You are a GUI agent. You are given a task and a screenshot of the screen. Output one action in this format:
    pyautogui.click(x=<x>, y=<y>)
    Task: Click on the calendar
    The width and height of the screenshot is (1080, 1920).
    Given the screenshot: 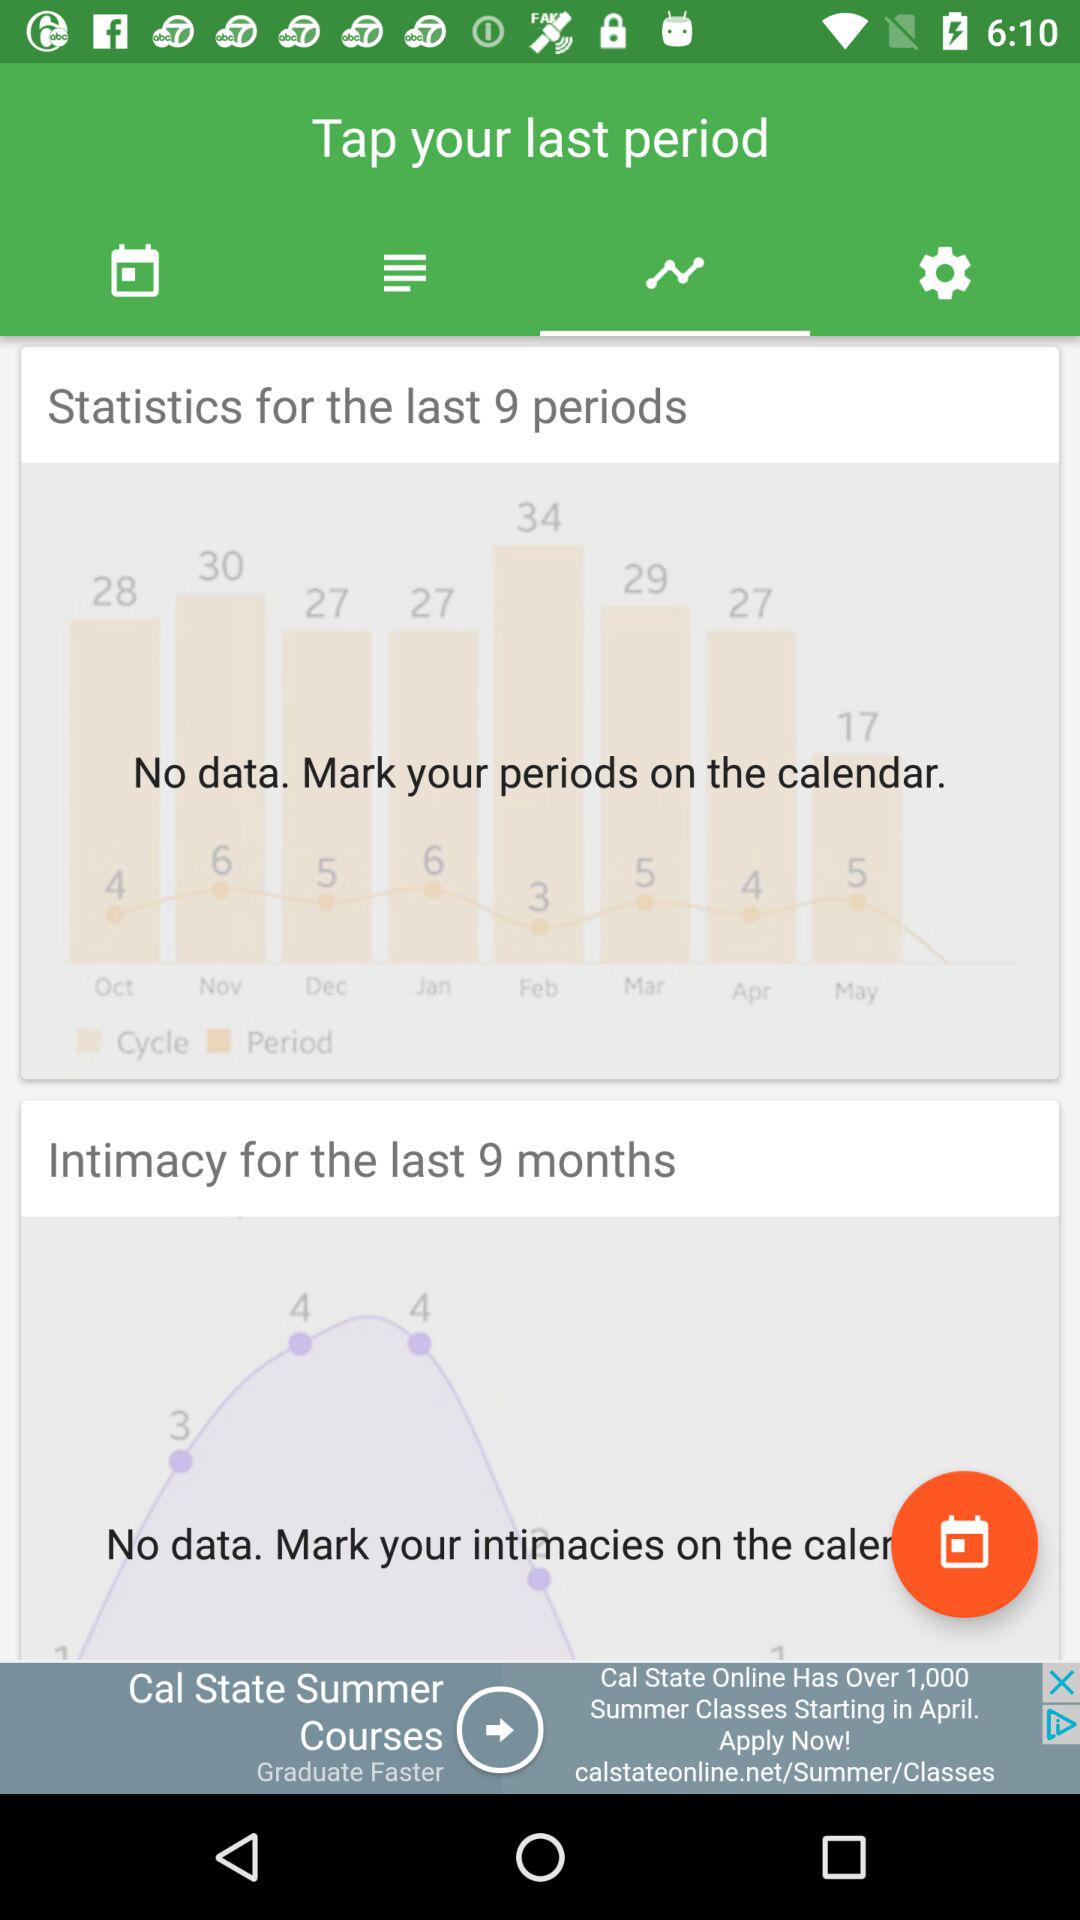 What is the action you would take?
    pyautogui.click(x=964, y=1544)
    